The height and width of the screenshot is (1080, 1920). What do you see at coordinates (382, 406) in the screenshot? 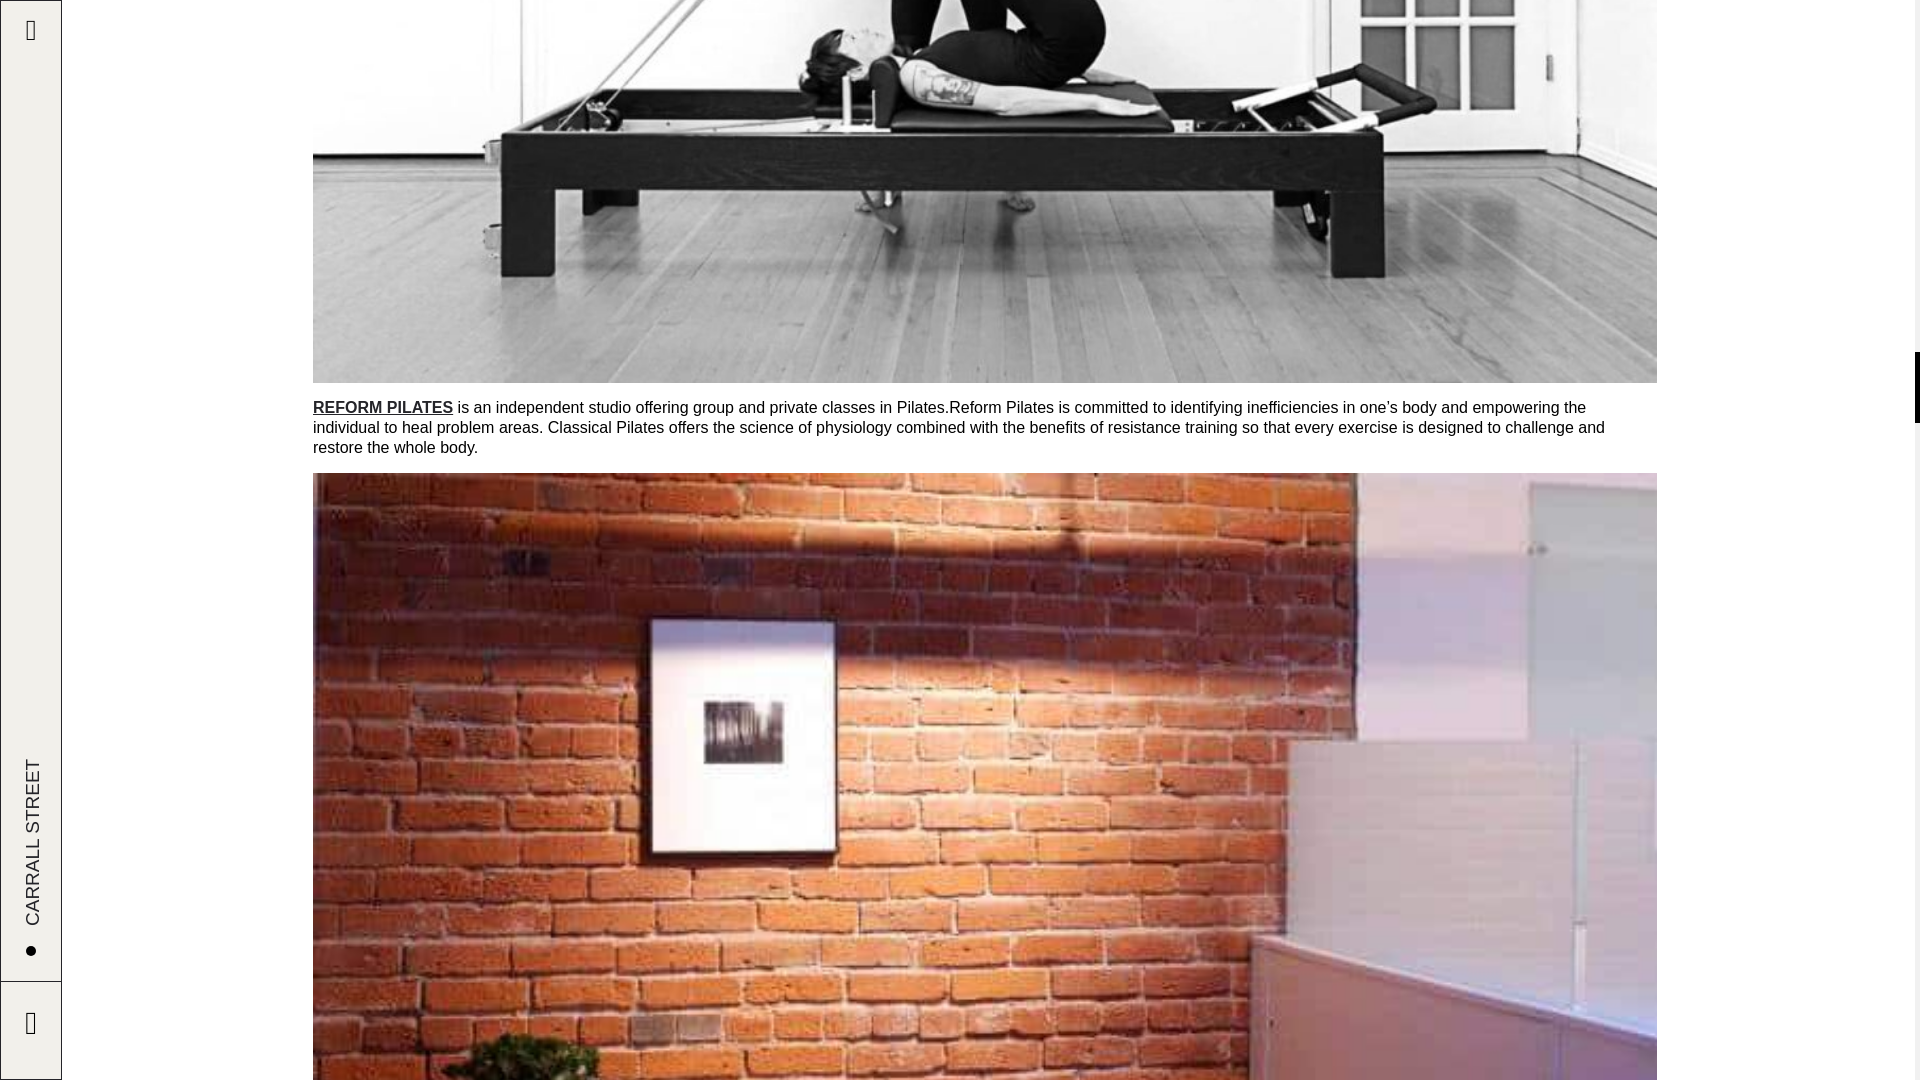
I see `REFORM PILATES` at bounding box center [382, 406].